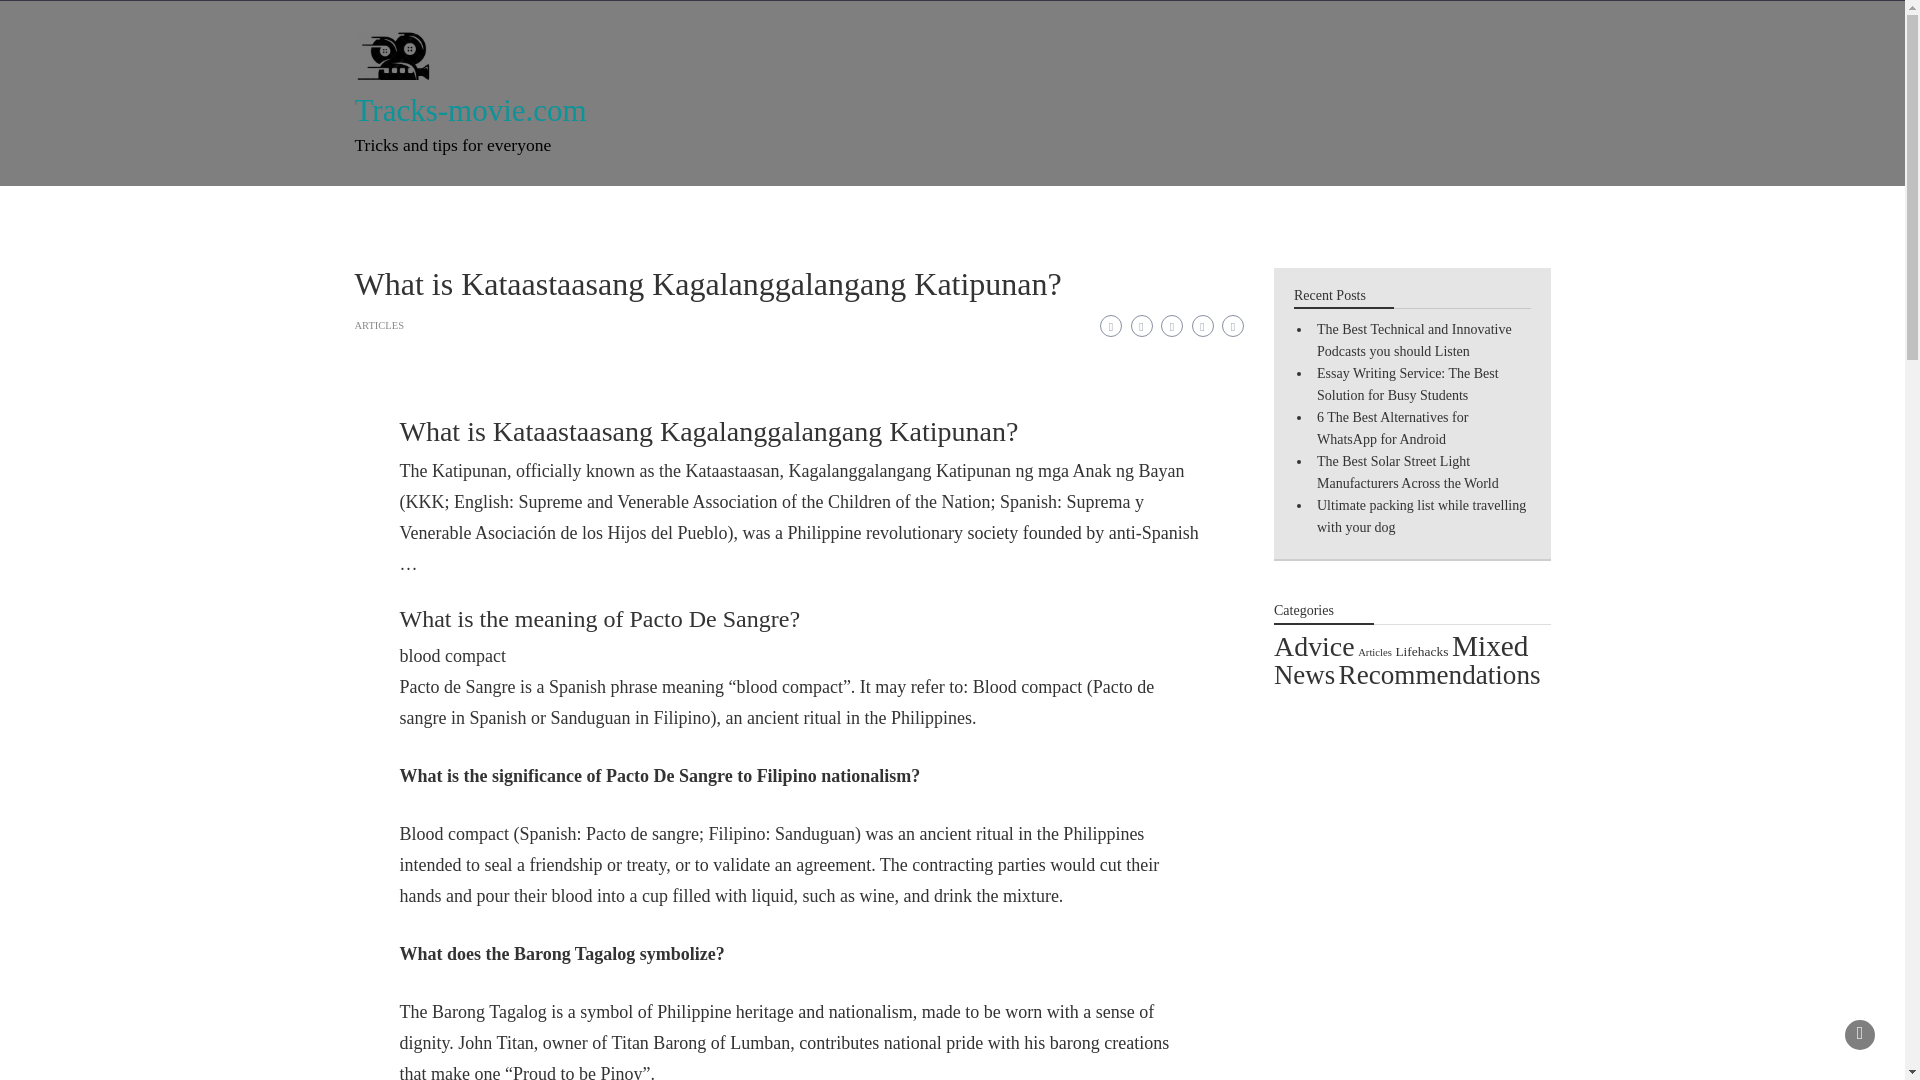  What do you see at coordinates (1374, 652) in the screenshot?
I see `Articles` at bounding box center [1374, 652].